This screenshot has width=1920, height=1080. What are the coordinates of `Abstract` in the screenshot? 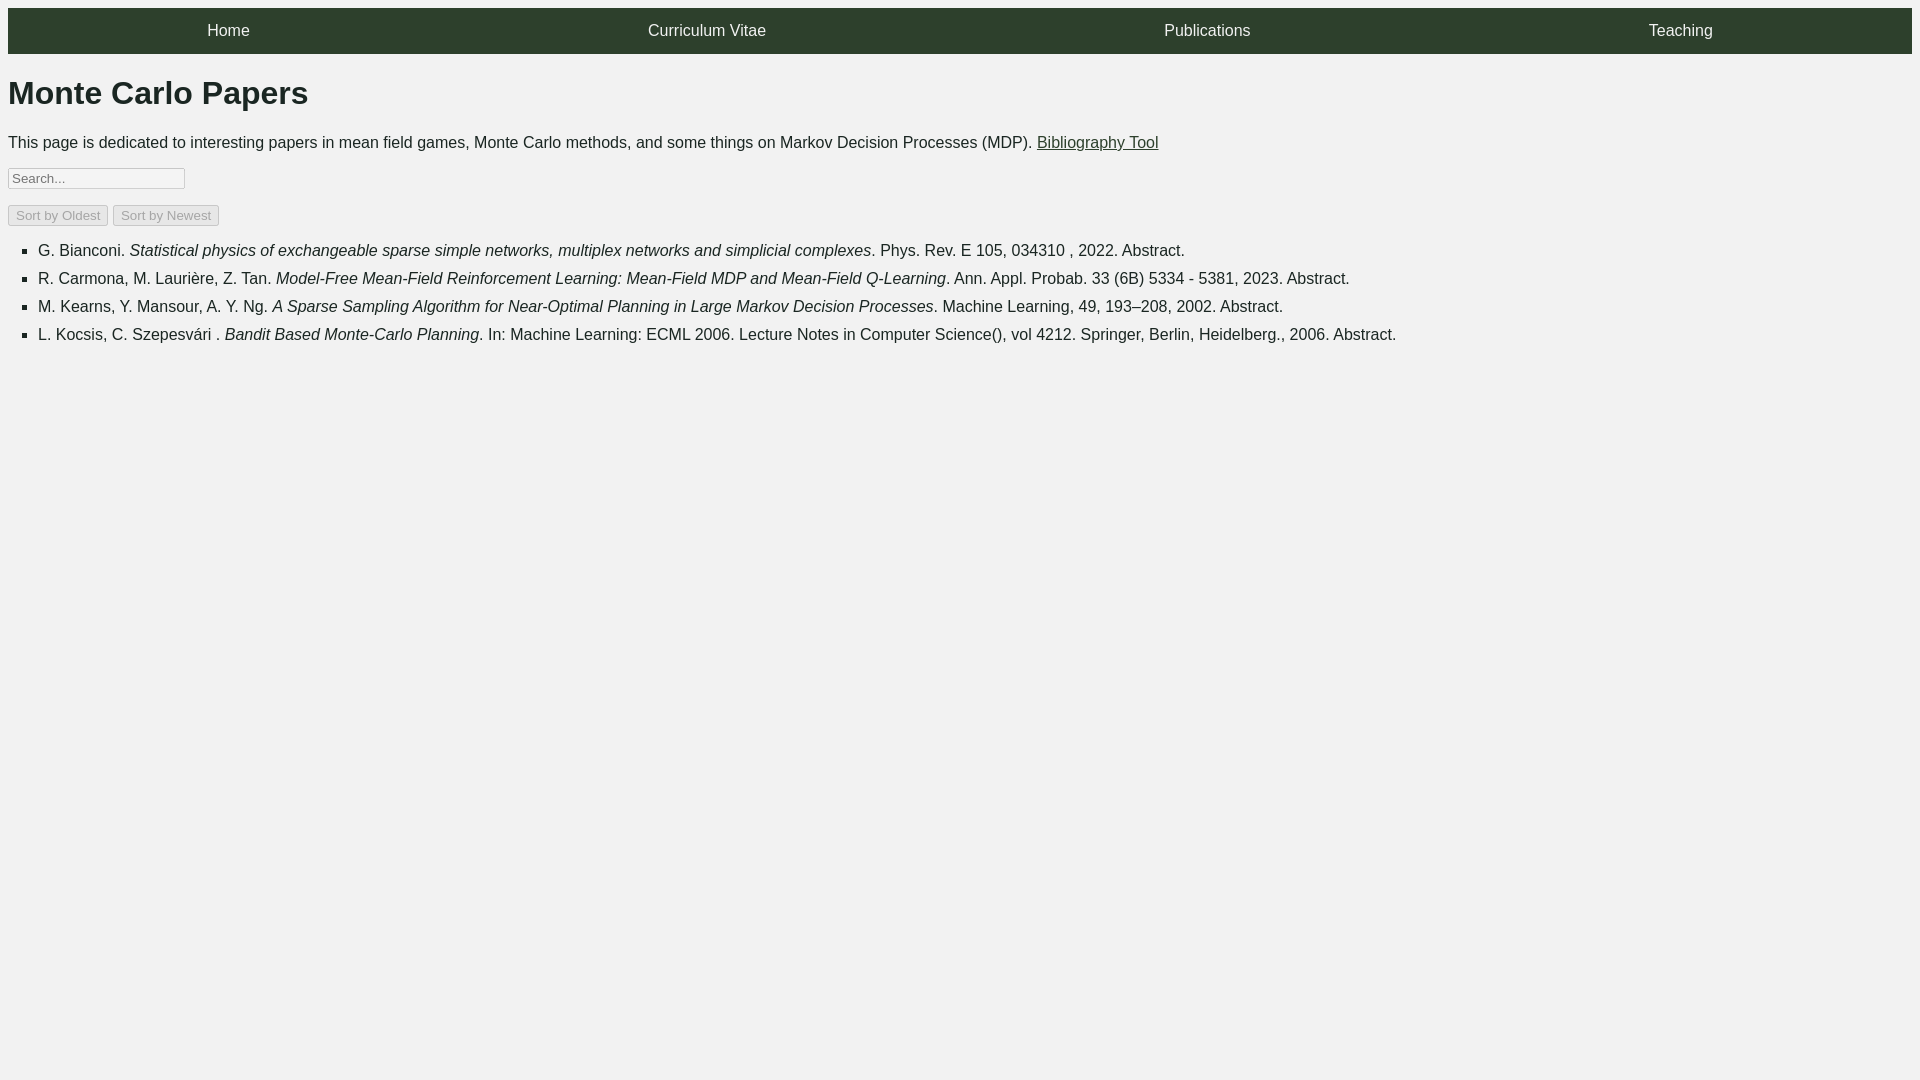 It's located at (1316, 278).